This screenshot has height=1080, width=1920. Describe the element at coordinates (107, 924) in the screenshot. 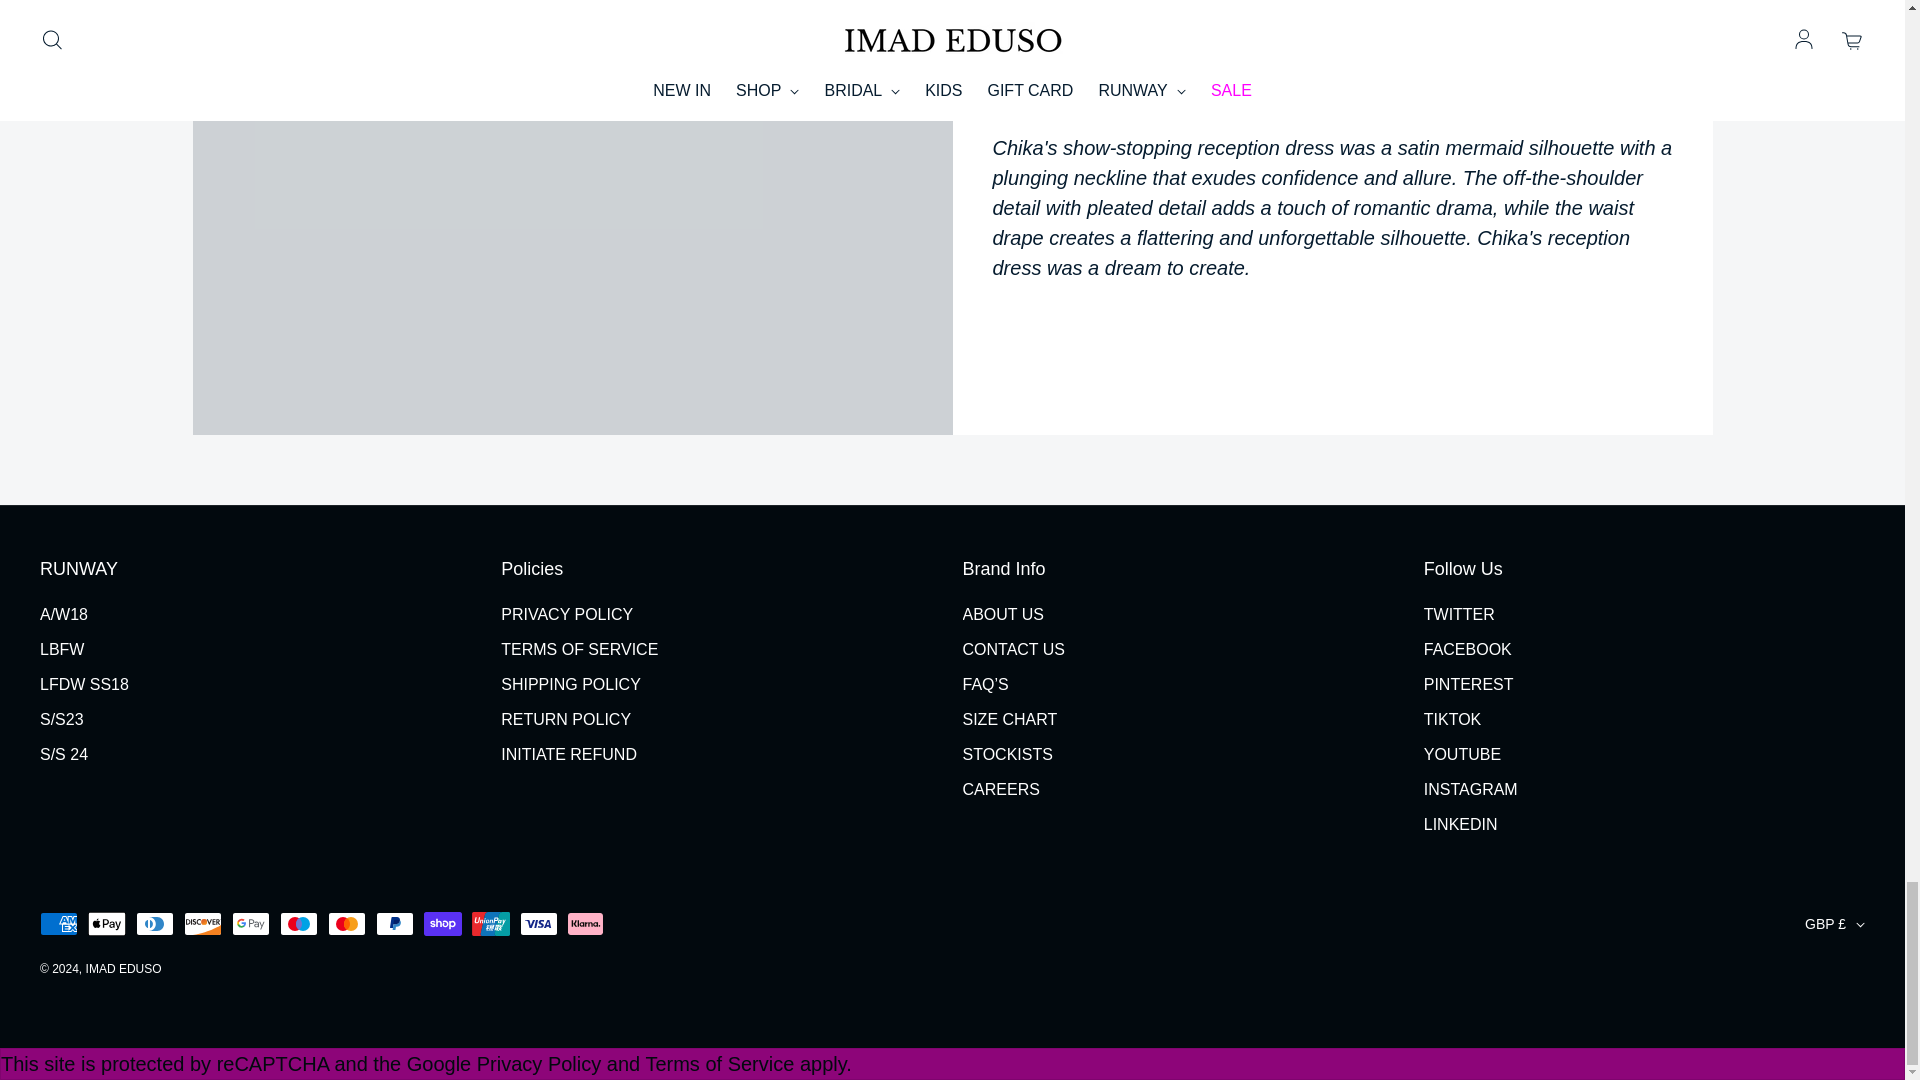

I see `Apple Pay` at that location.